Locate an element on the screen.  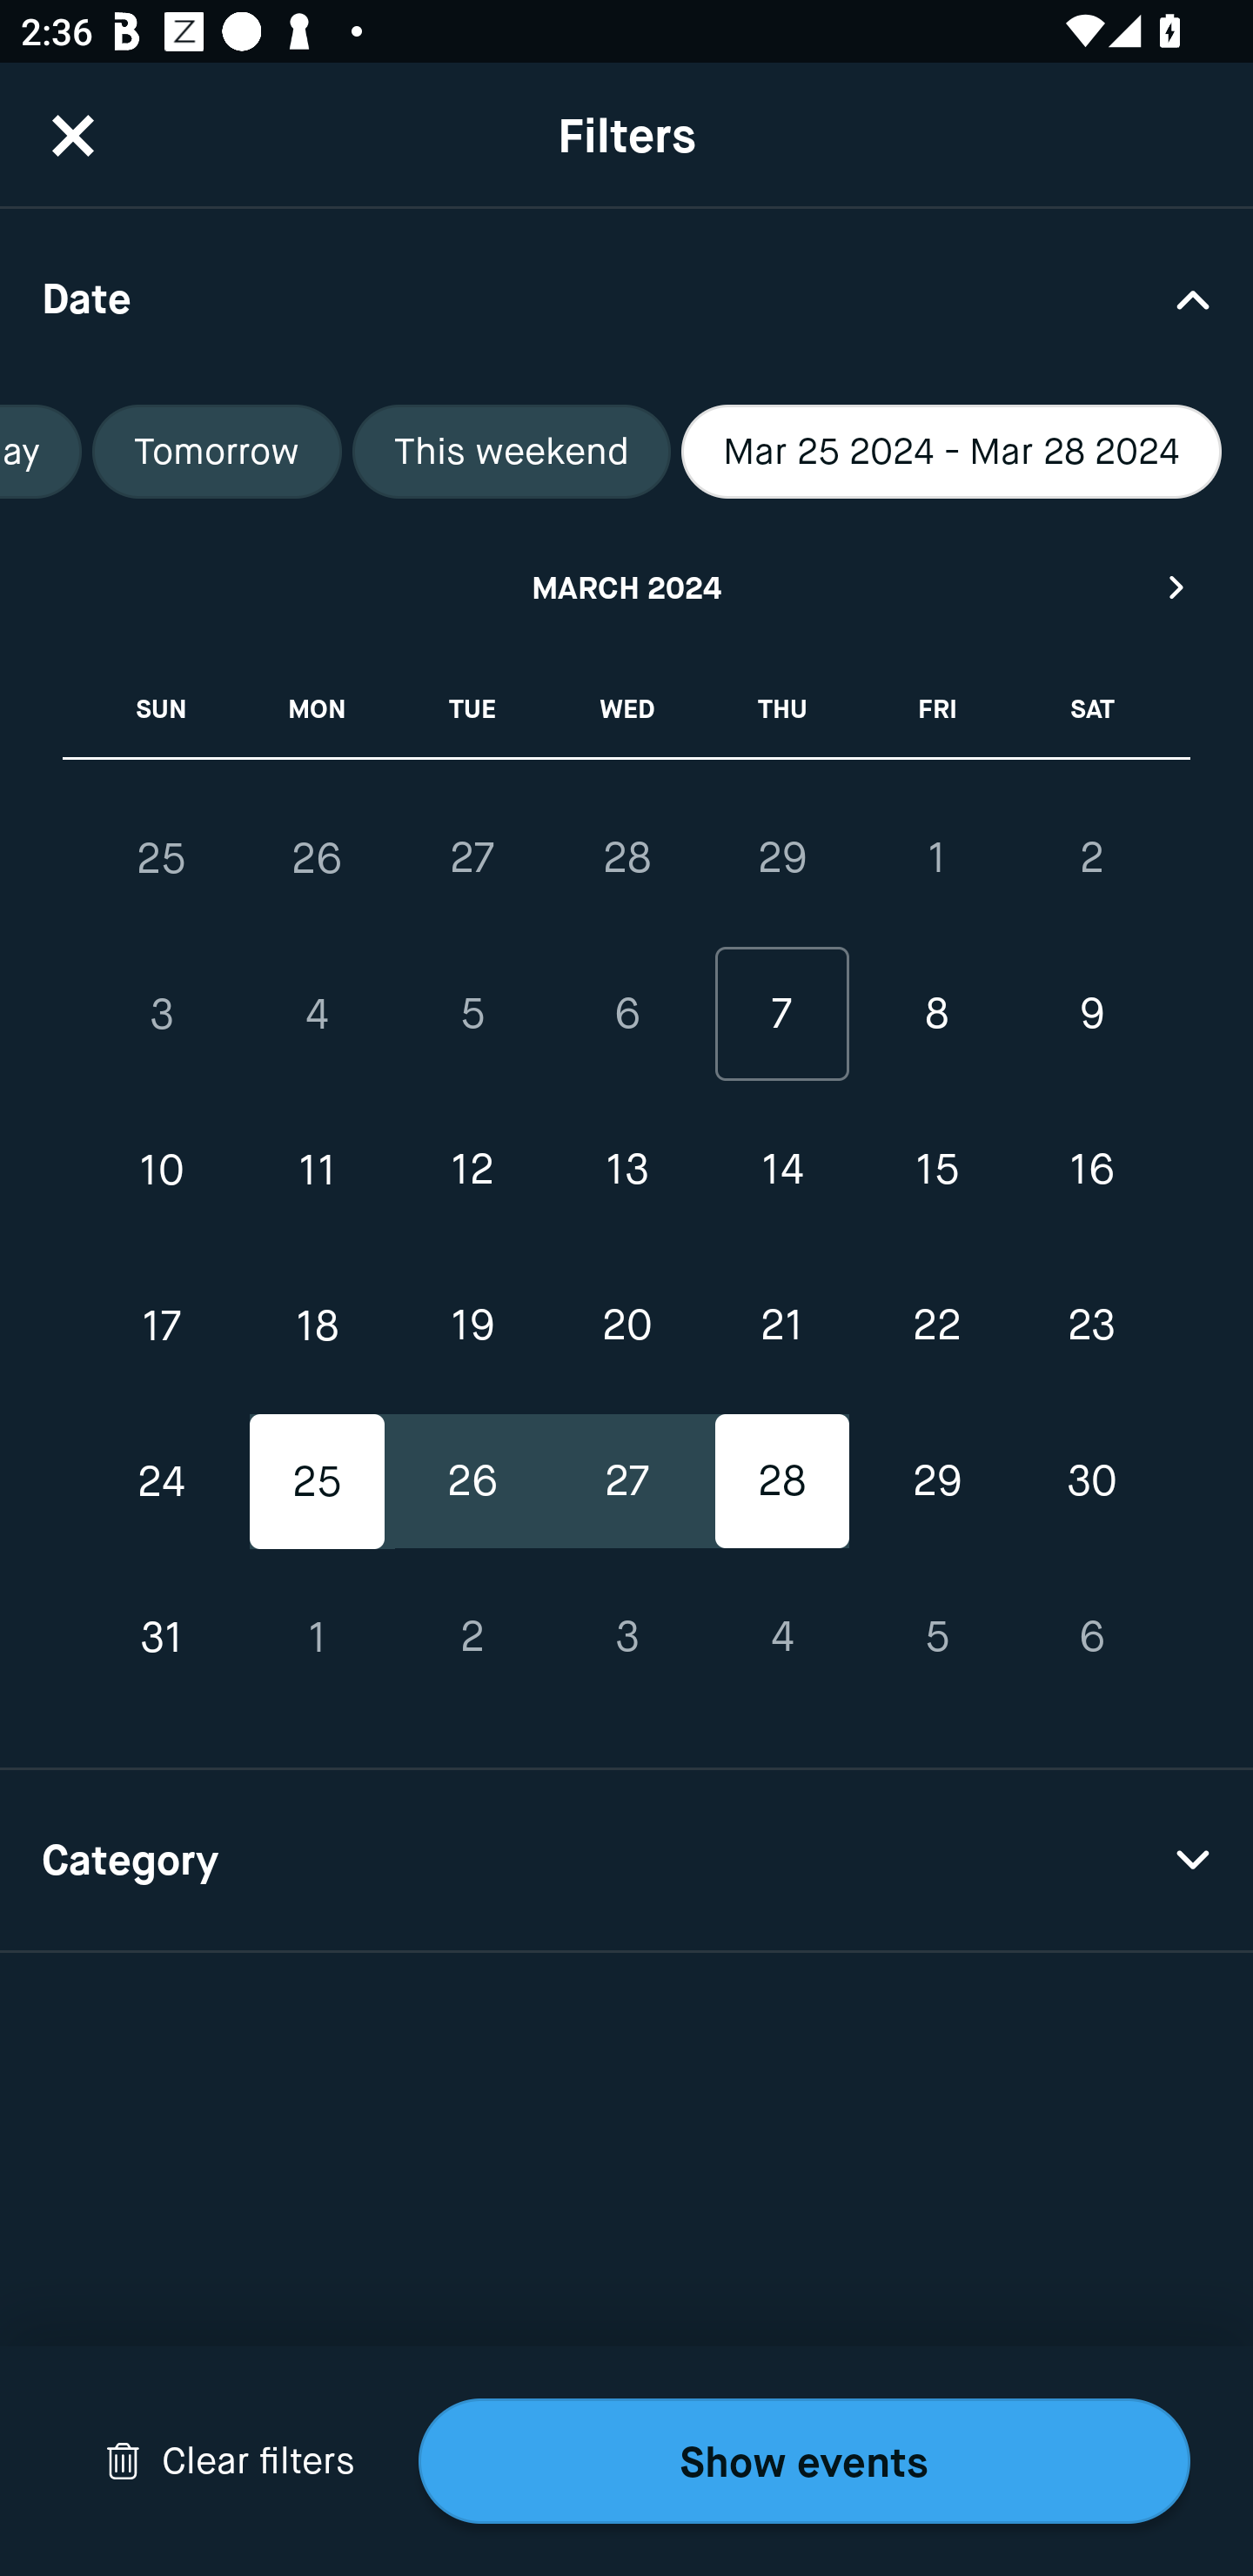
15 is located at coordinates (936, 1170).